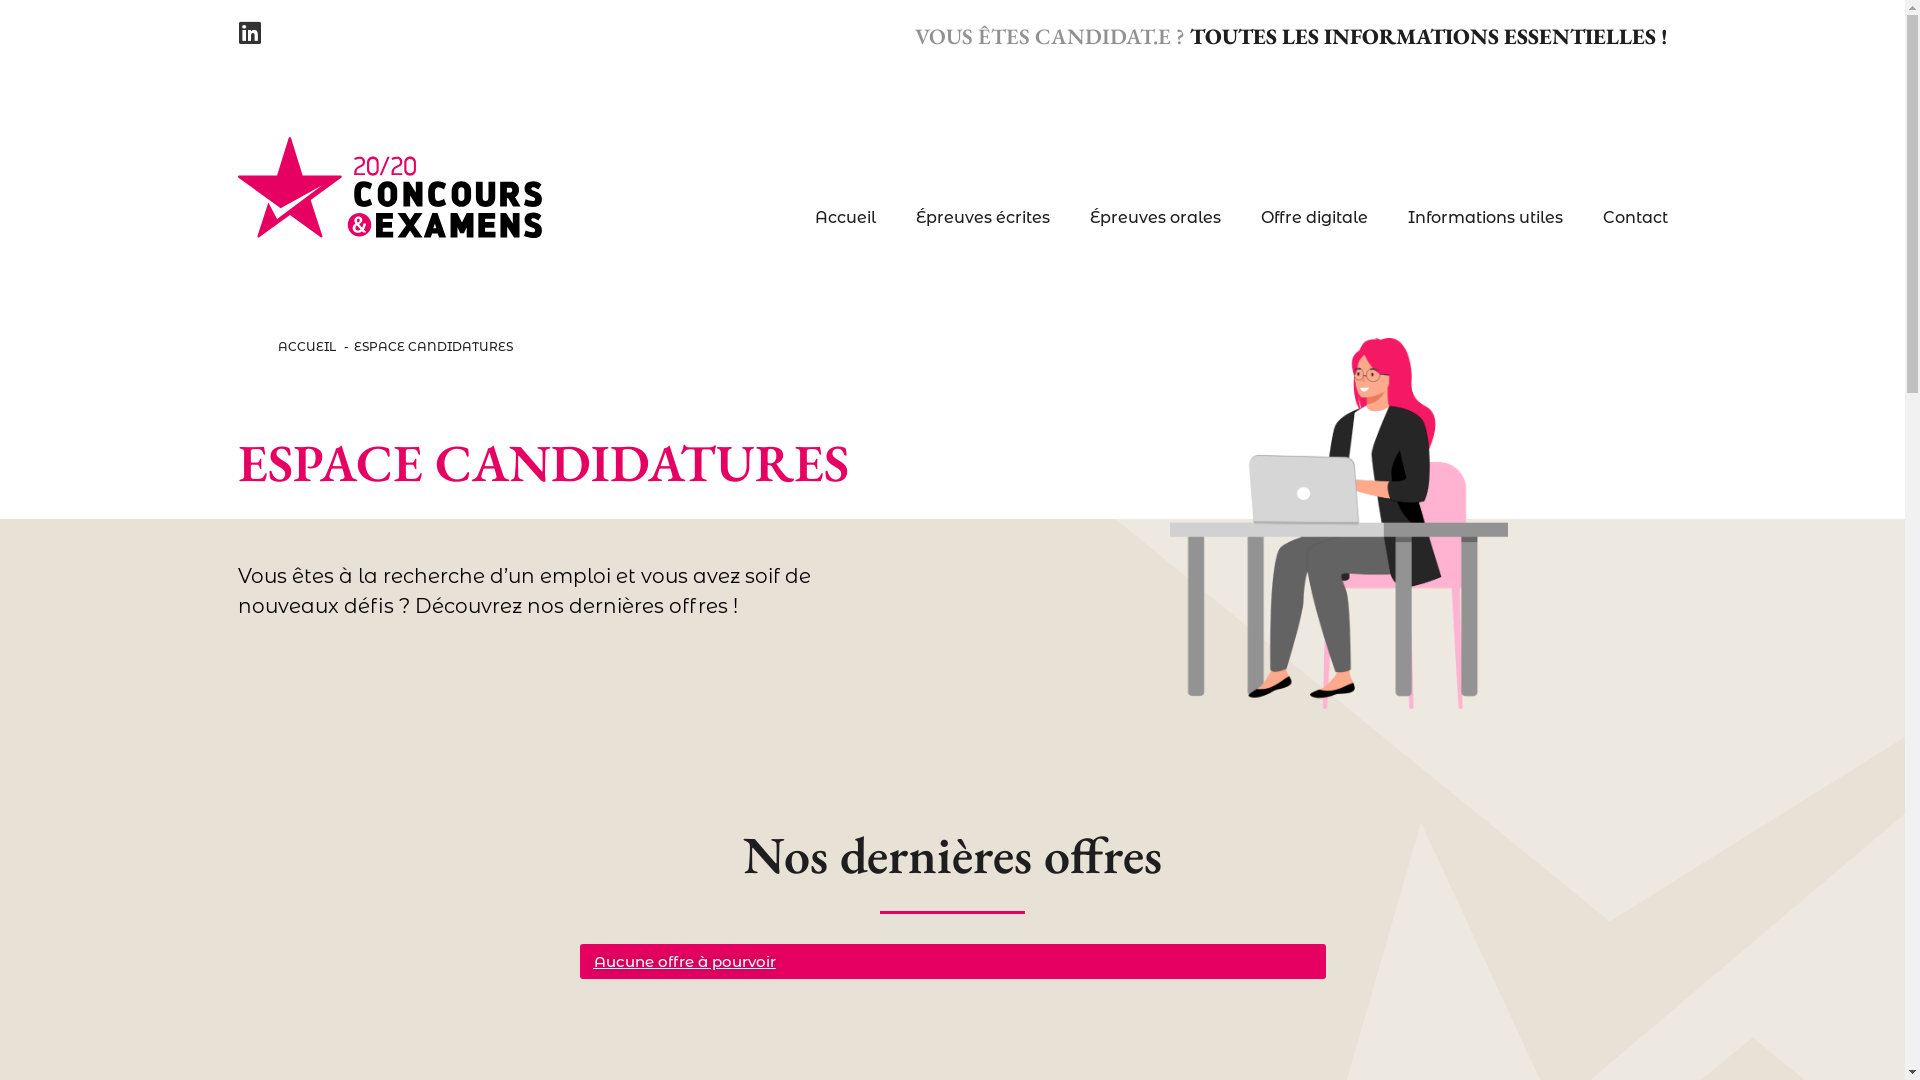 This screenshot has width=1920, height=1080. Describe the element at coordinates (1486, 218) in the screenshot. I see `Informations utiles` at that location.